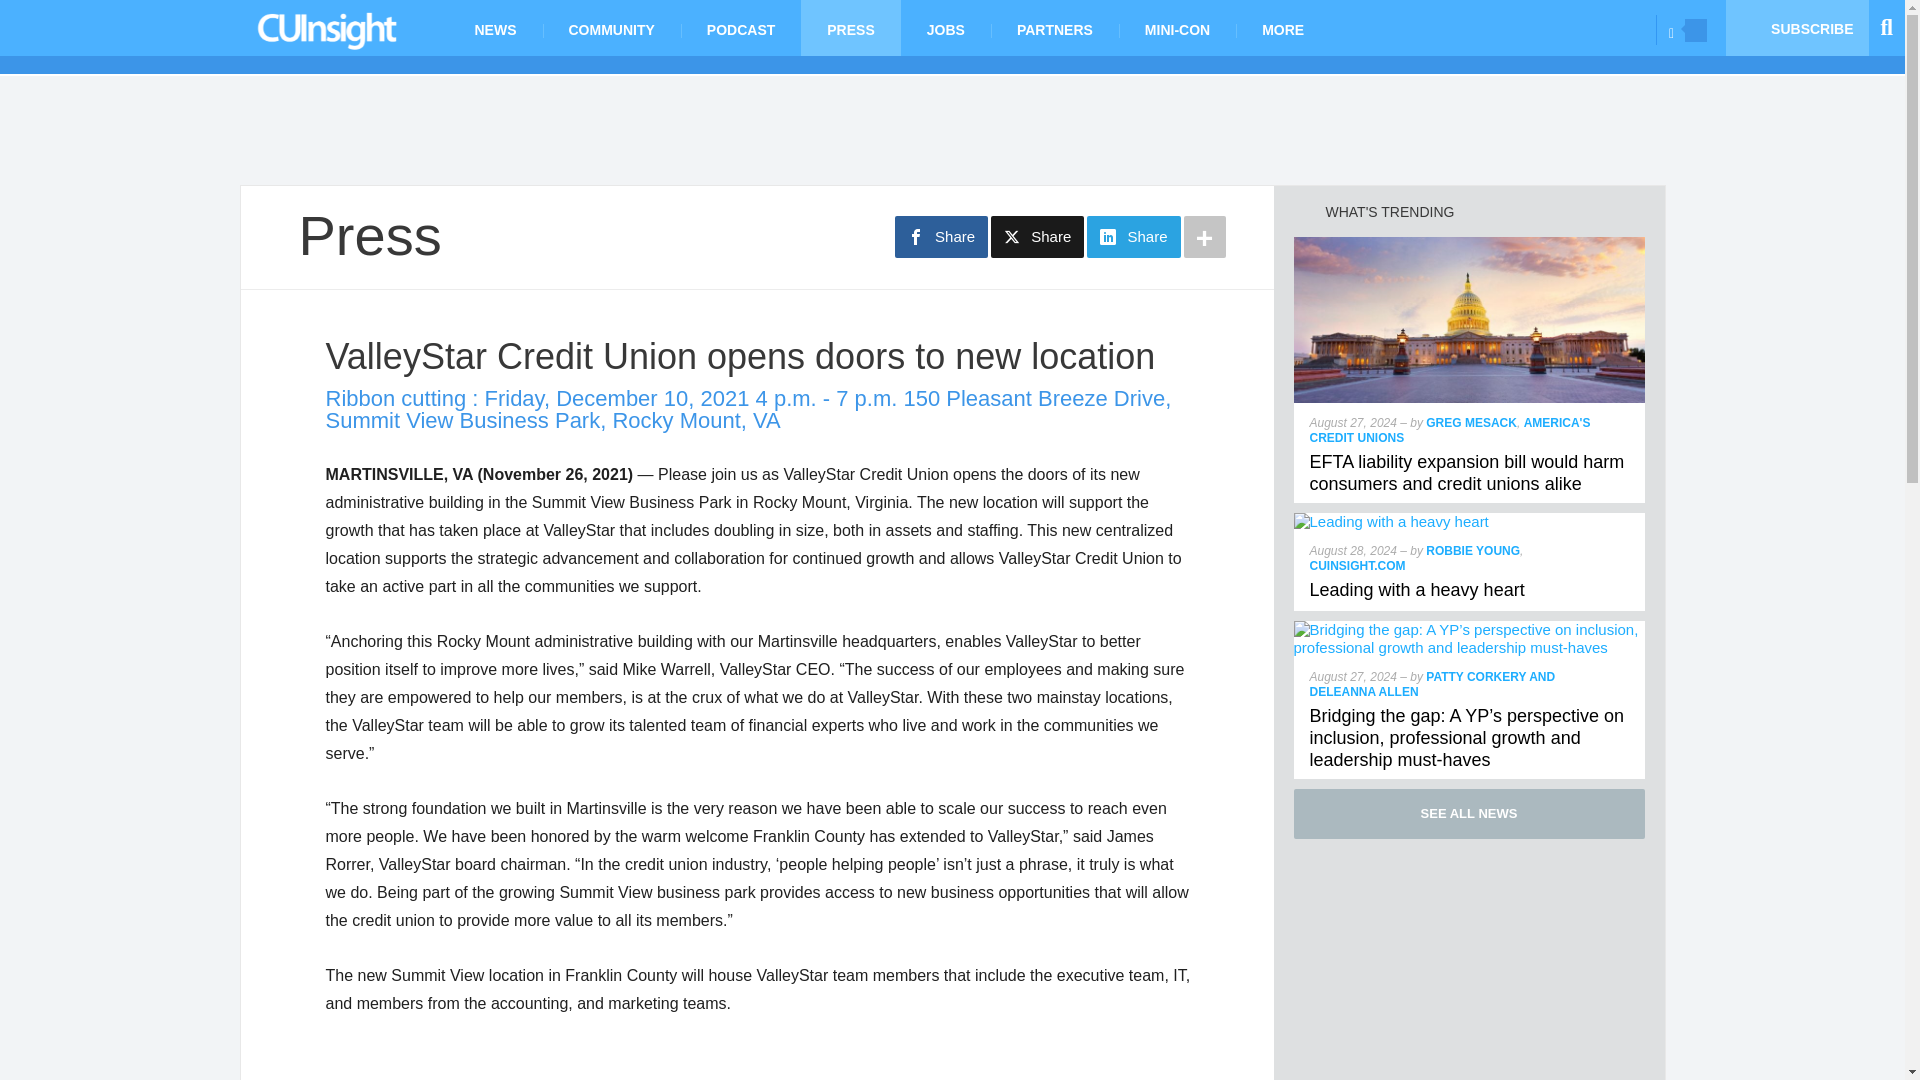 The height and width of the screenshot is (1080, 1920). Describe the element at coordinates (610, 28) in the screenshot. I see `COMMUNITY` at that location.